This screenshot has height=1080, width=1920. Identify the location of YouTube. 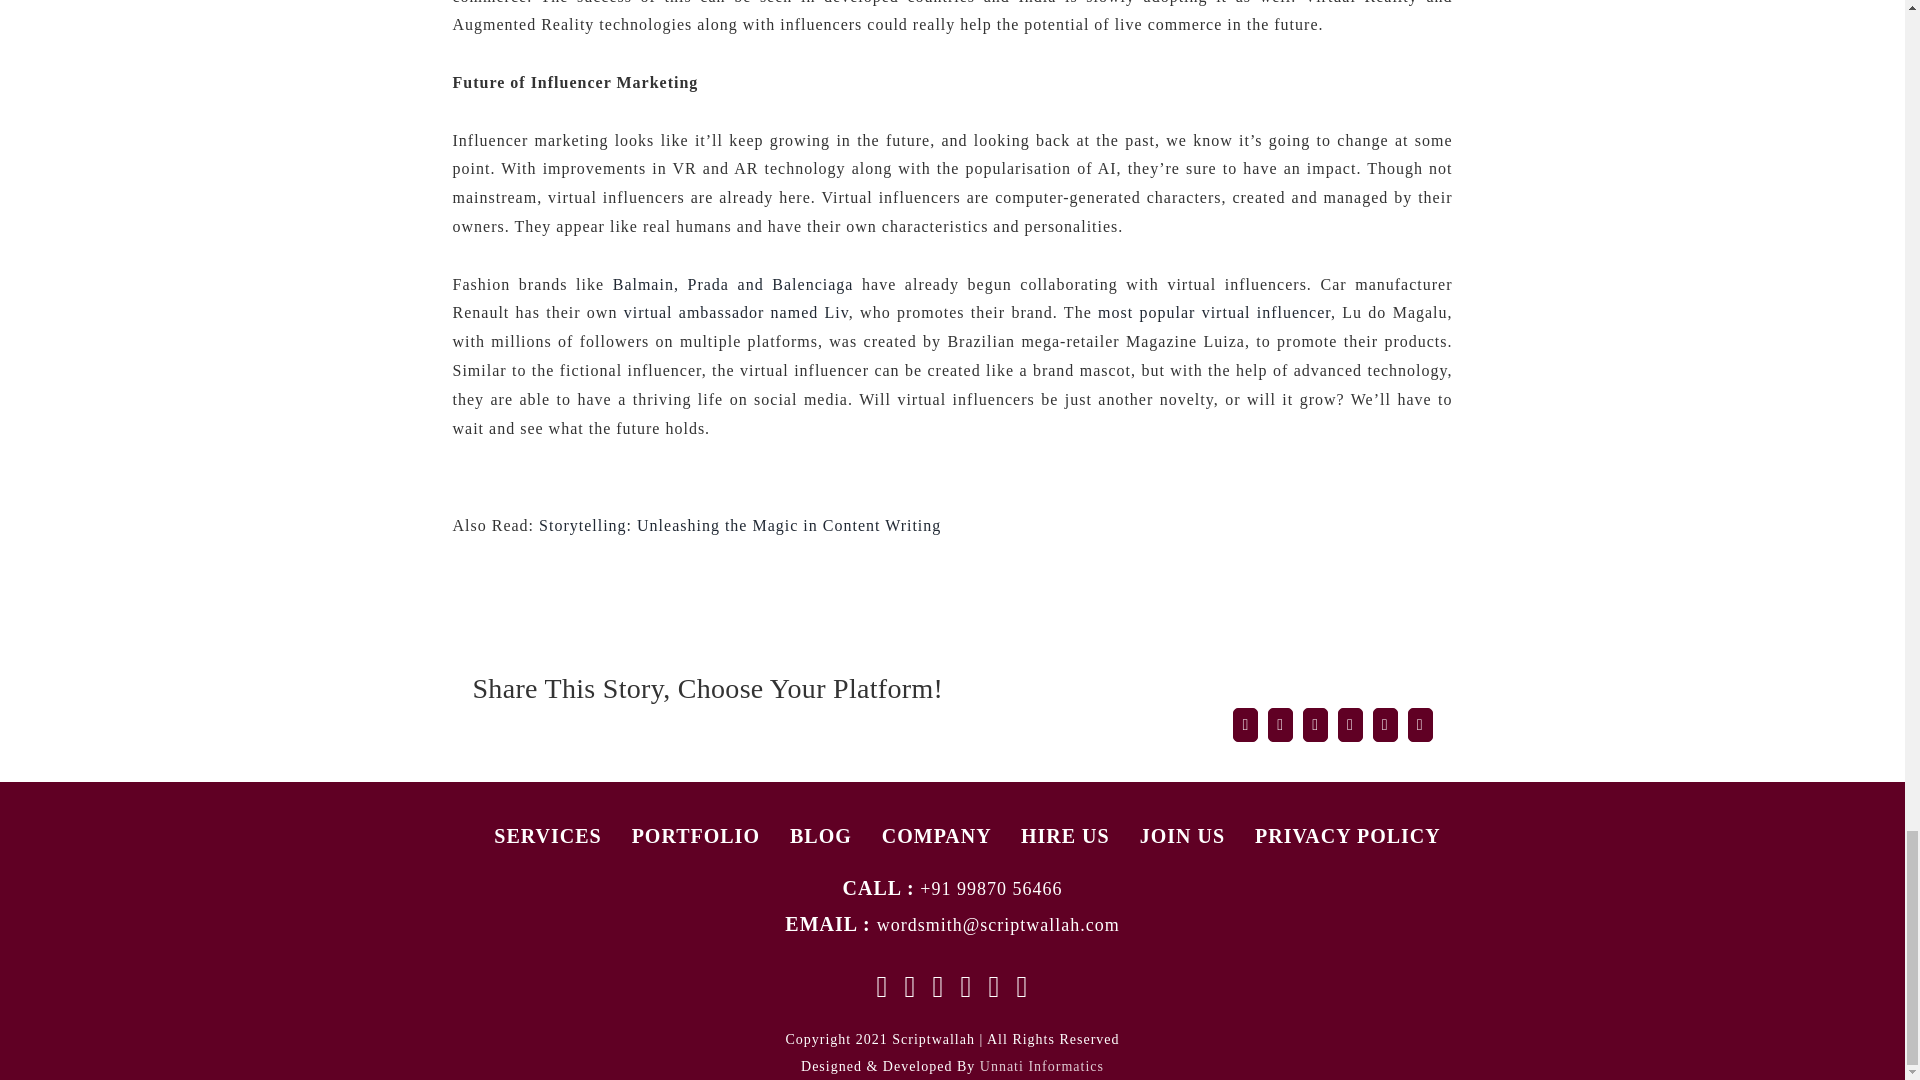
(938, 987).